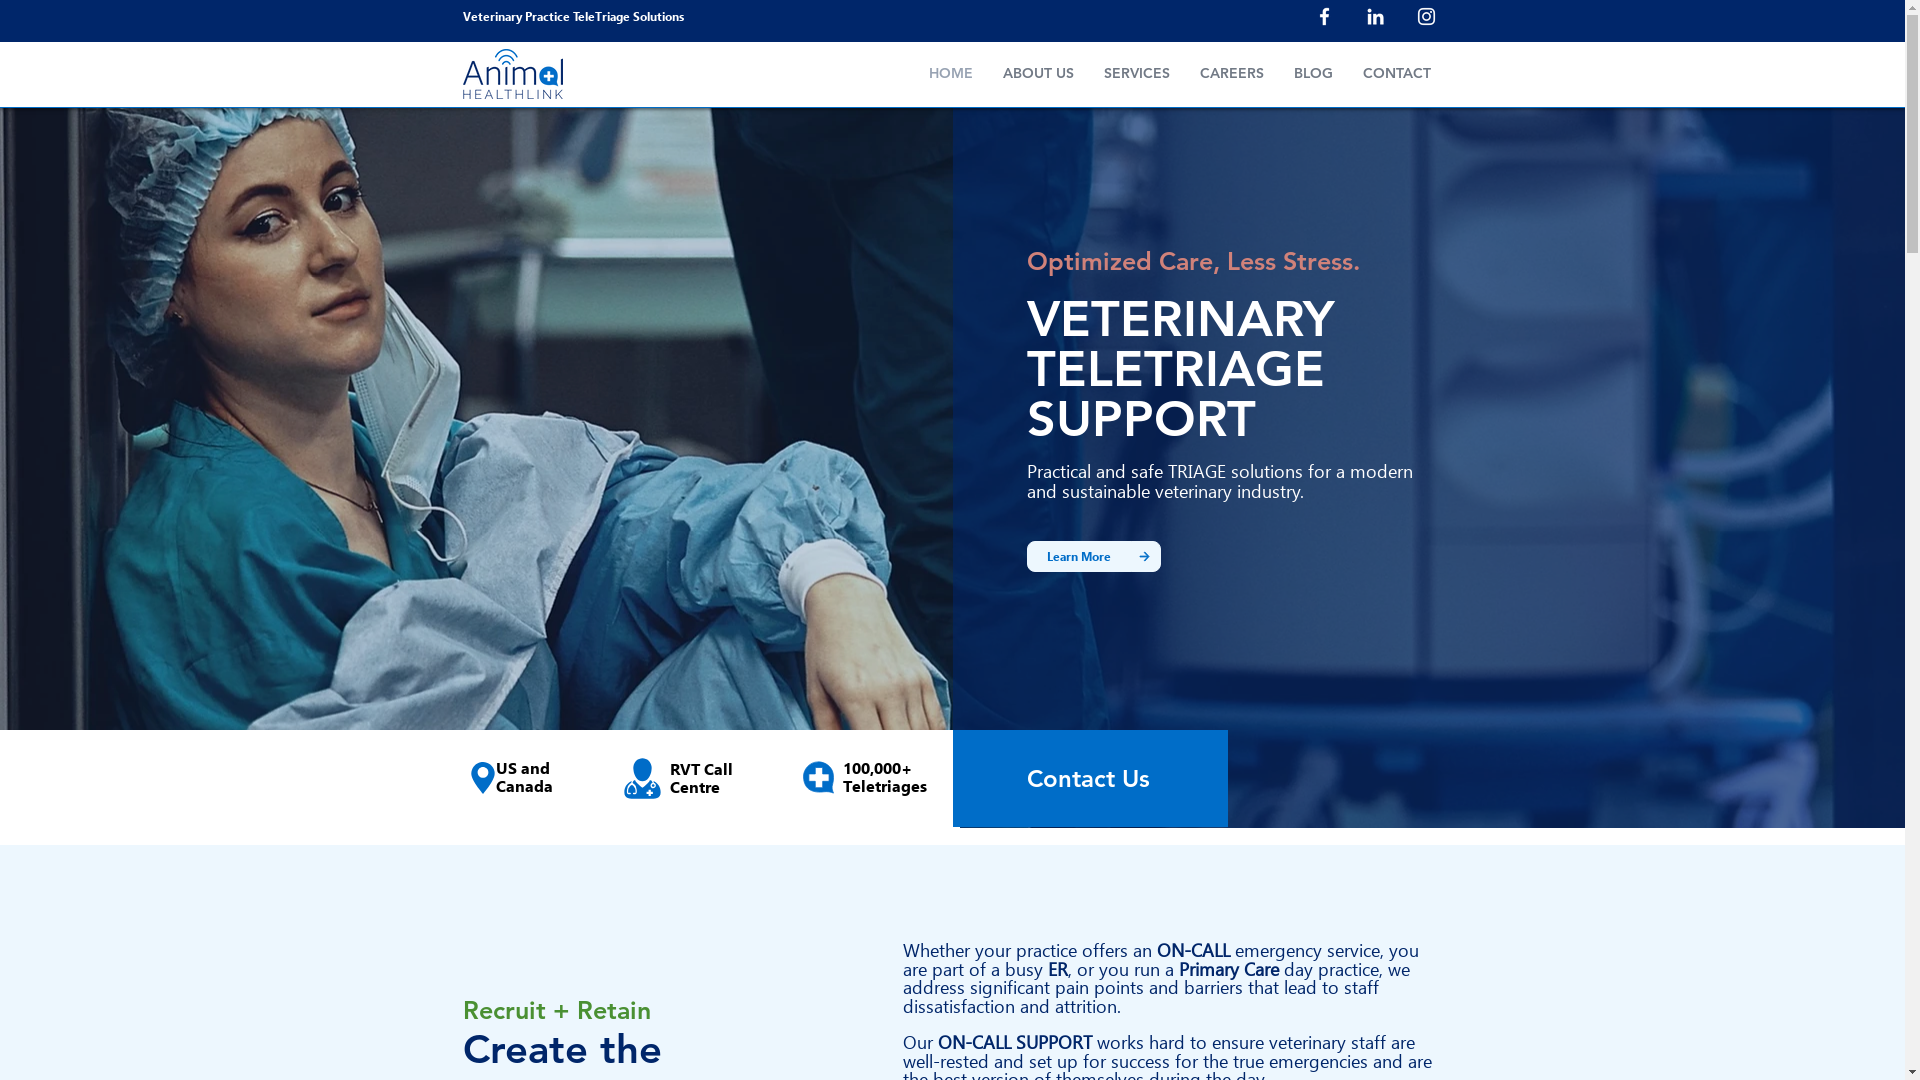 This screenshot has width=1920, height=1080. Describe the element at coordinates (1038, 74) in the screenshot. I see `ABOUT US` at that location.